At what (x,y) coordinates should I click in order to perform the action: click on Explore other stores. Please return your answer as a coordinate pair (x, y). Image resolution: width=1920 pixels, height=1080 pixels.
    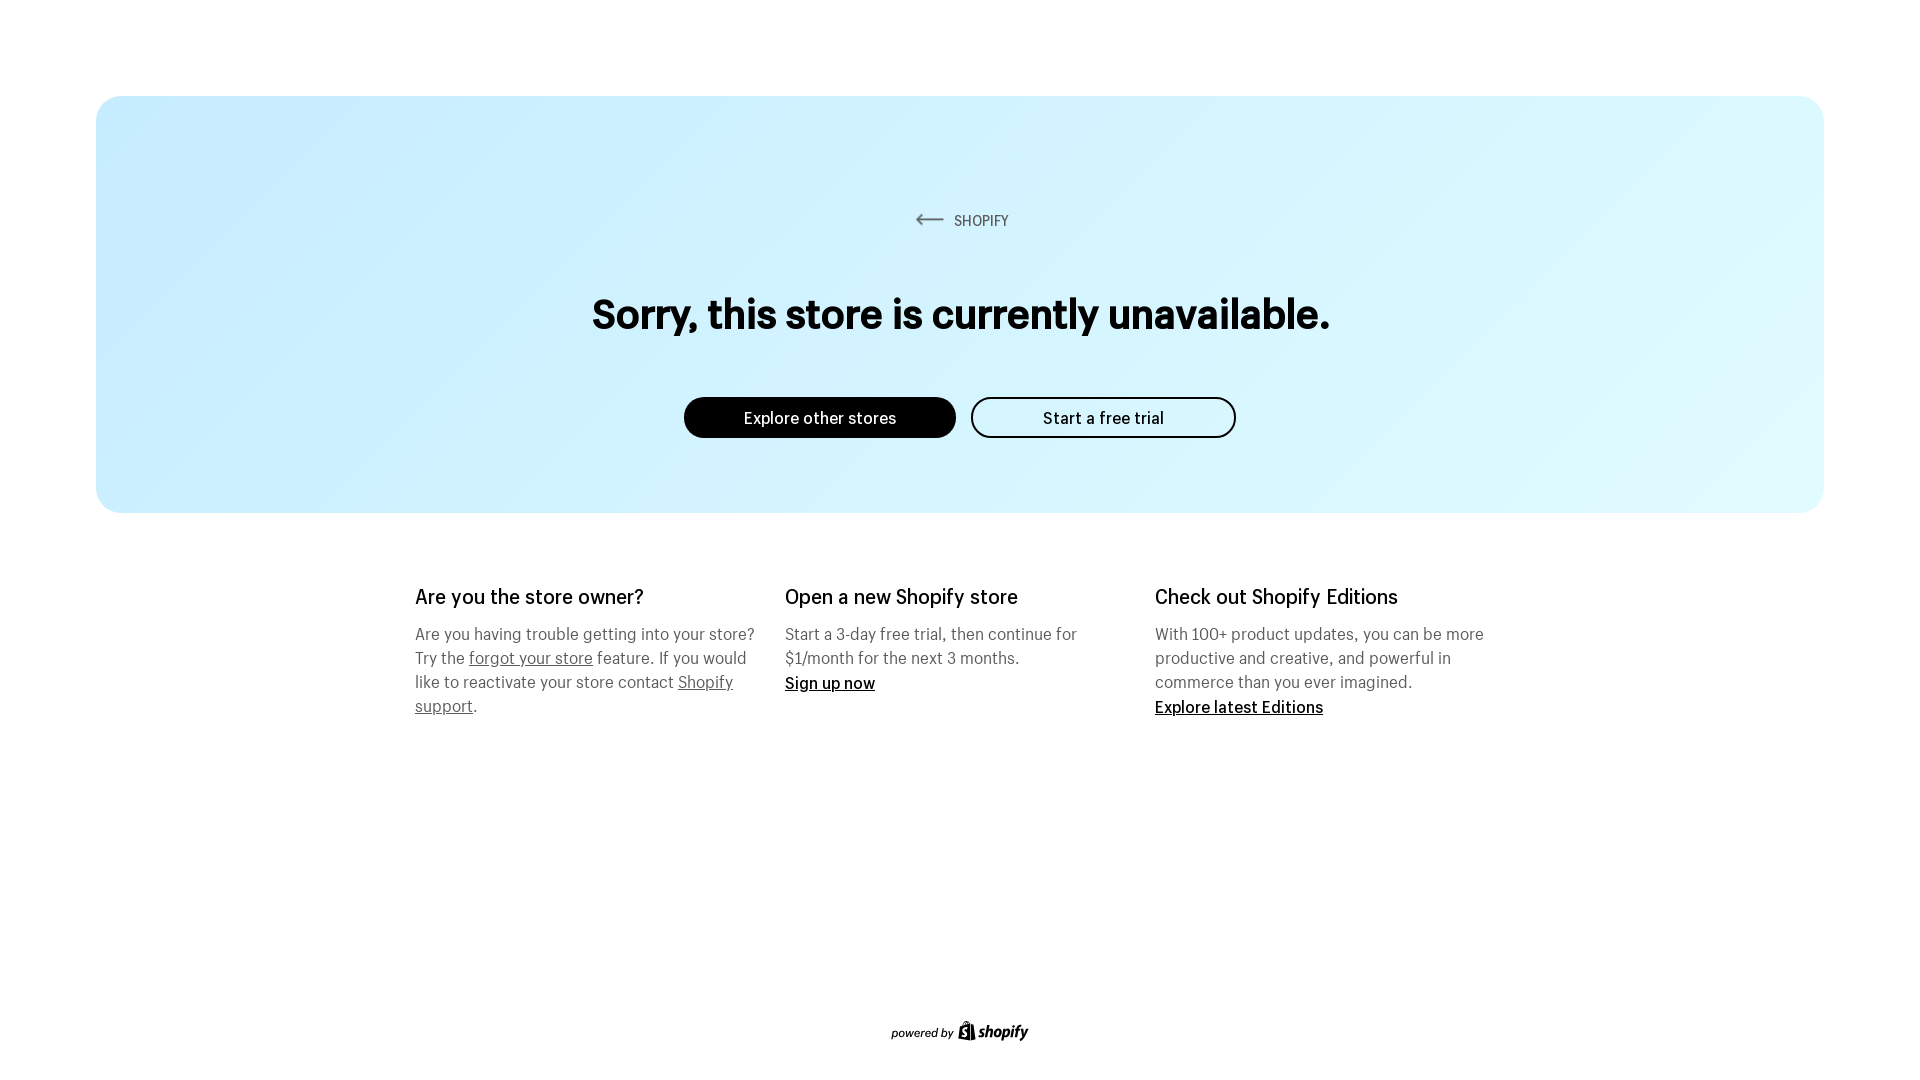
    Looking at the image, I should click on (820, 418).